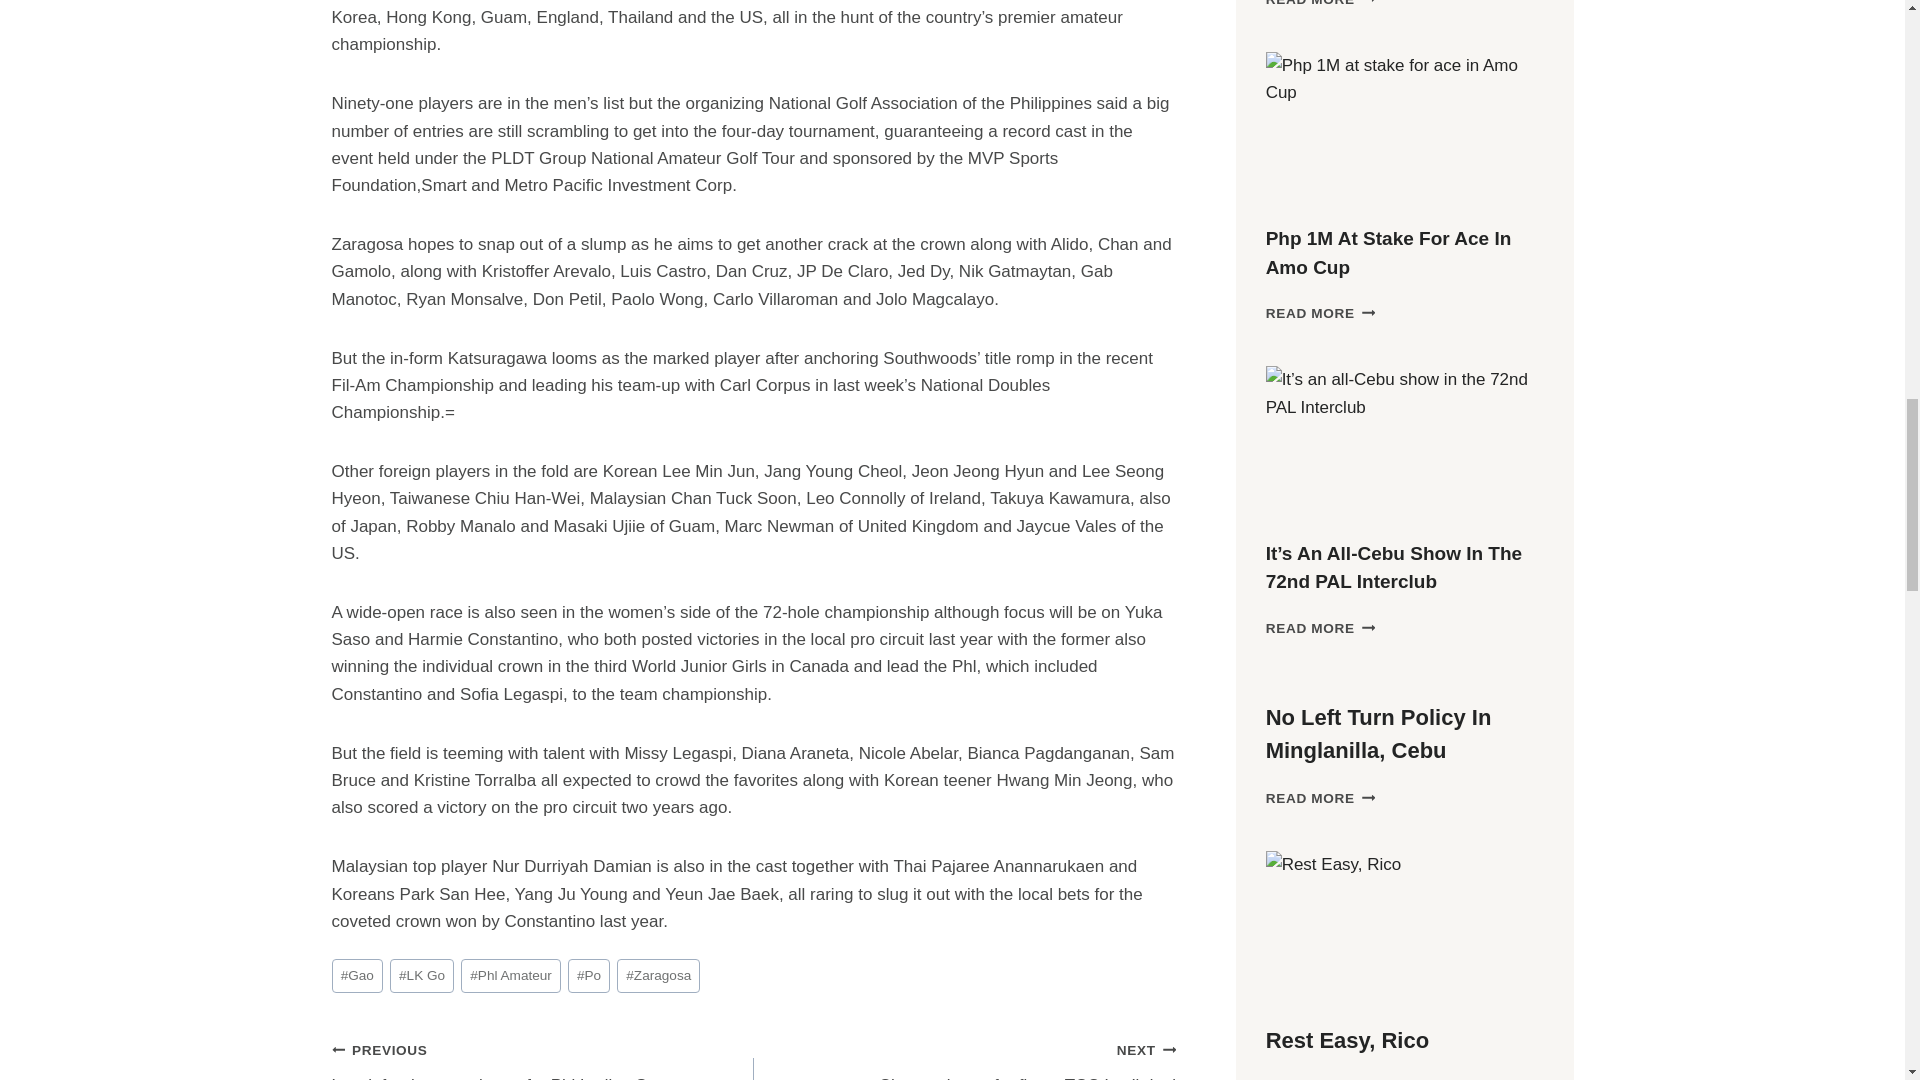 The width and height of the screenshot is (1920, 1080). I want to click on Phl Amateur, so click(510, 976).